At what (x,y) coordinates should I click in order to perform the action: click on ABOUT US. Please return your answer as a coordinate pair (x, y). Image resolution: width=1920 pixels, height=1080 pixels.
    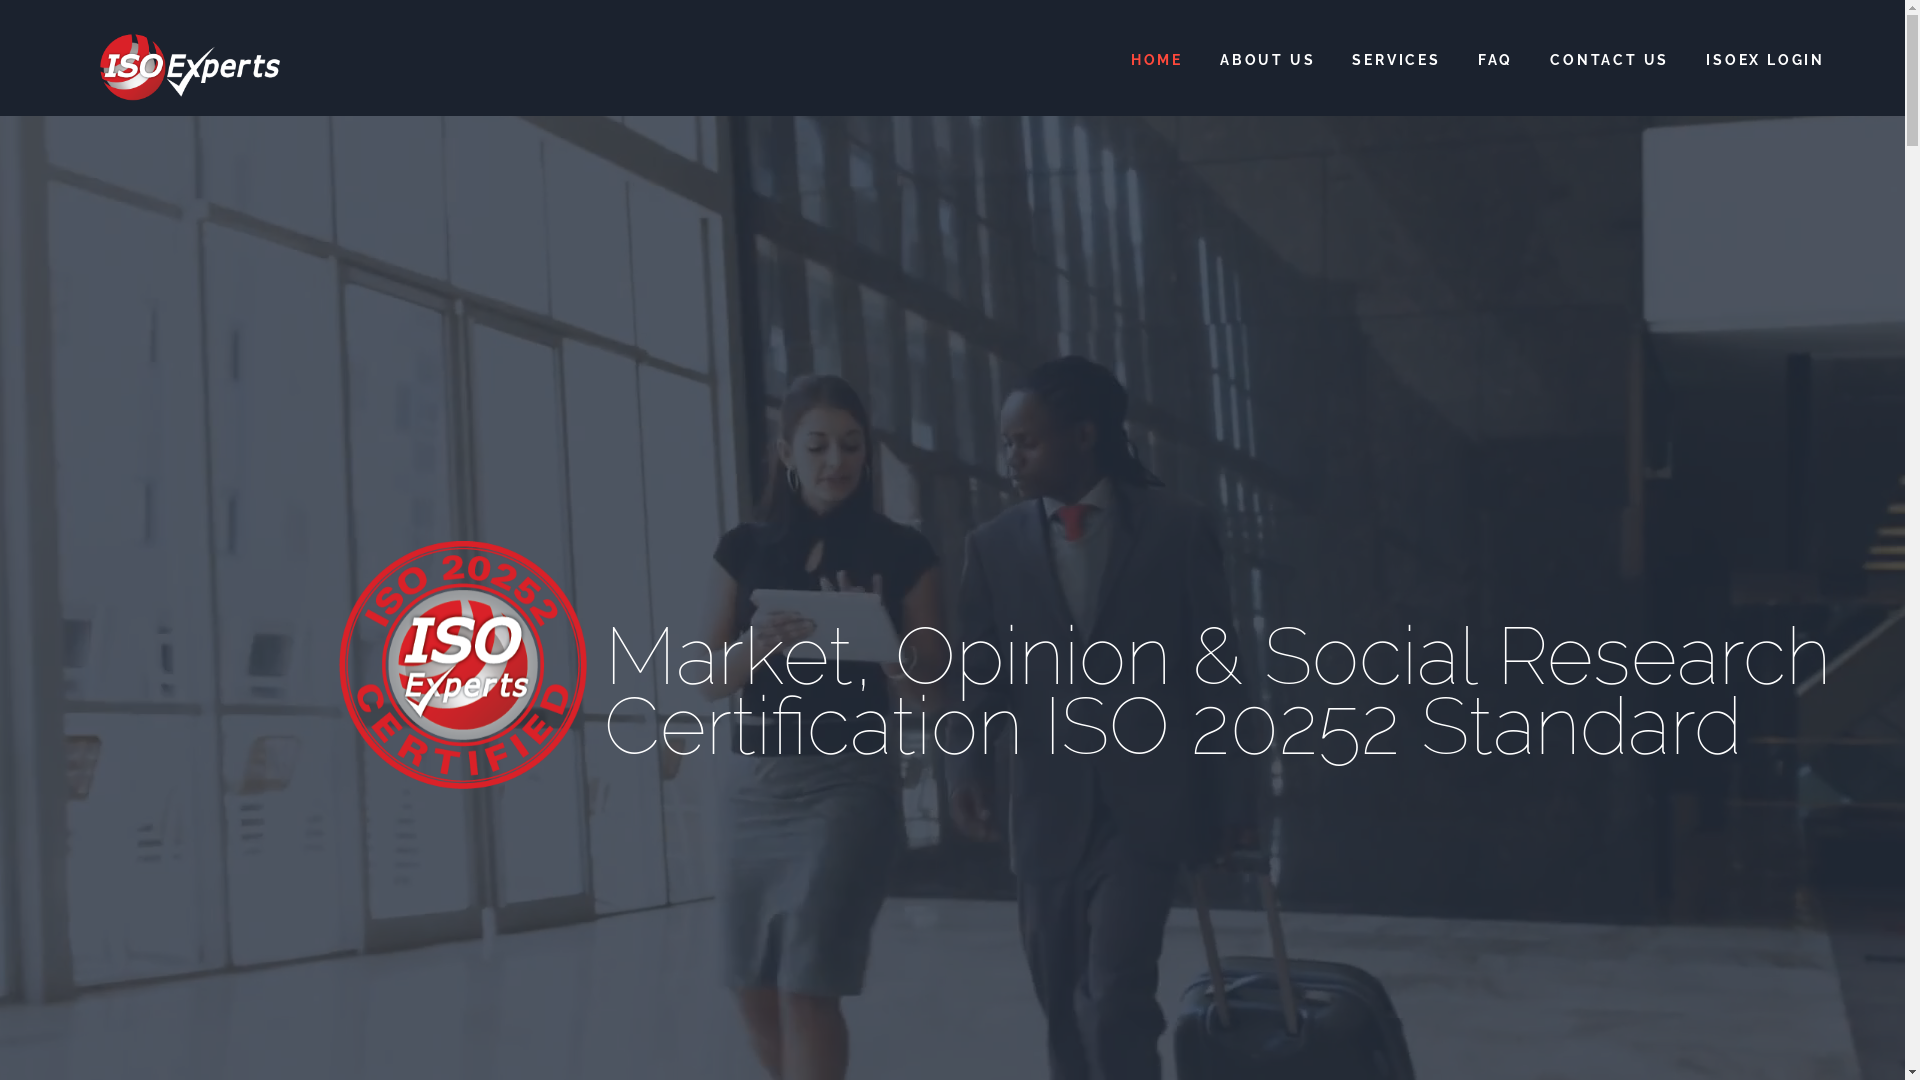
    Looking at the image, I should click on (1268, 60).